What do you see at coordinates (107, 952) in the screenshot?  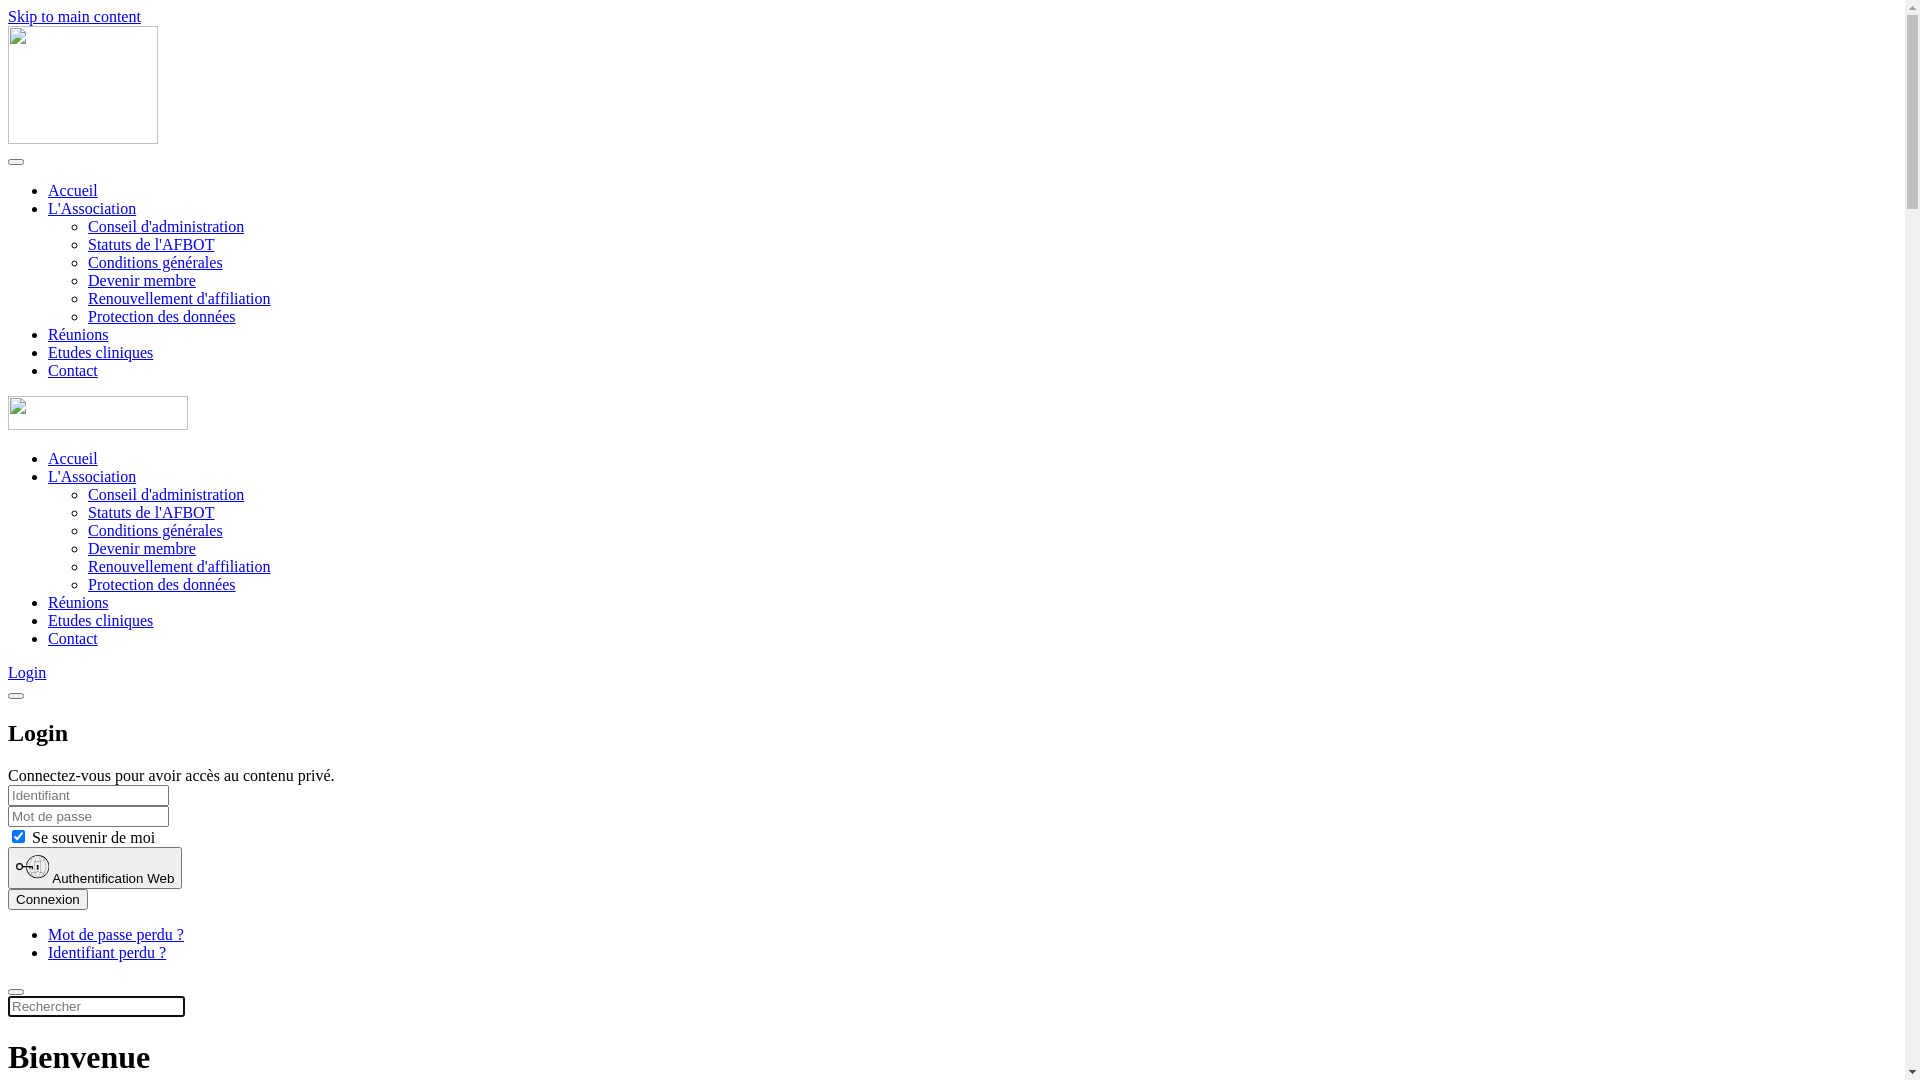 I see `Identifiant perdu ?` at bounding box center [107, 952].